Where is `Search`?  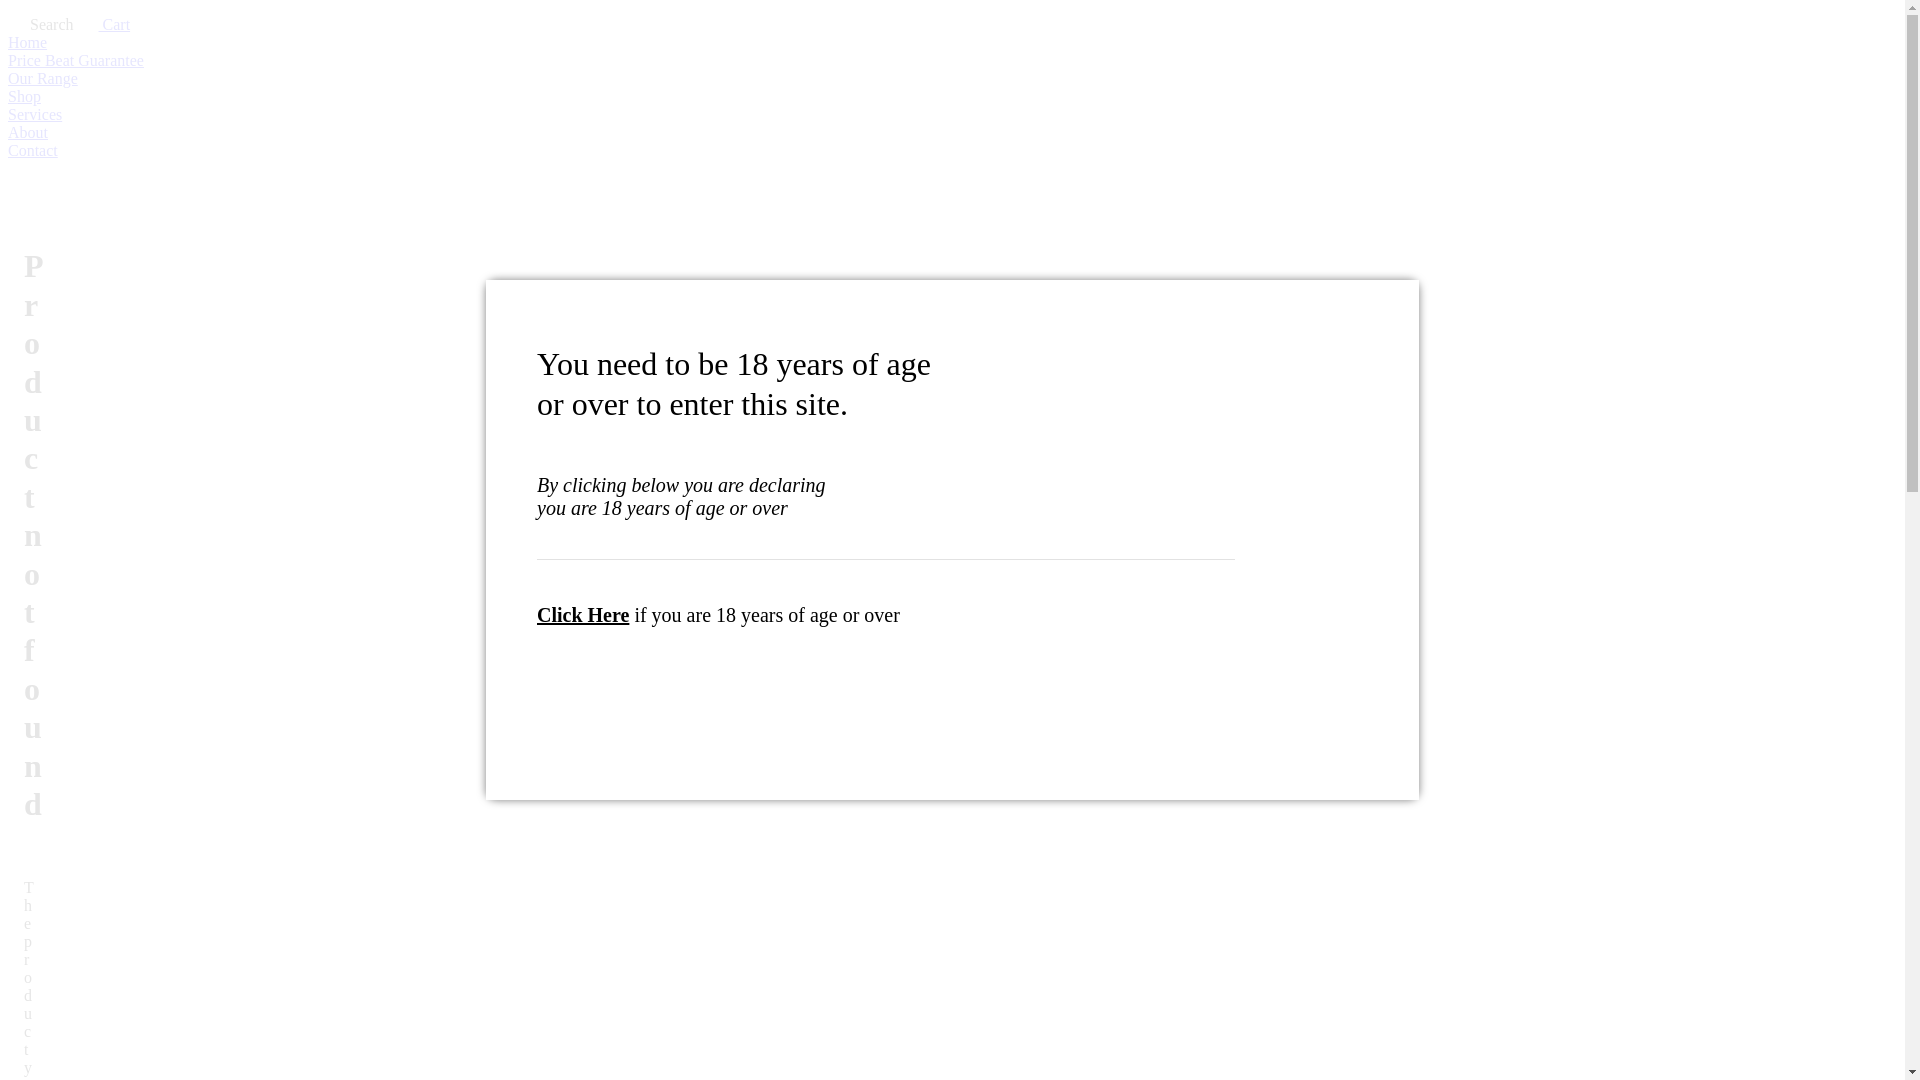 Search is located at coordinates (41, 24).